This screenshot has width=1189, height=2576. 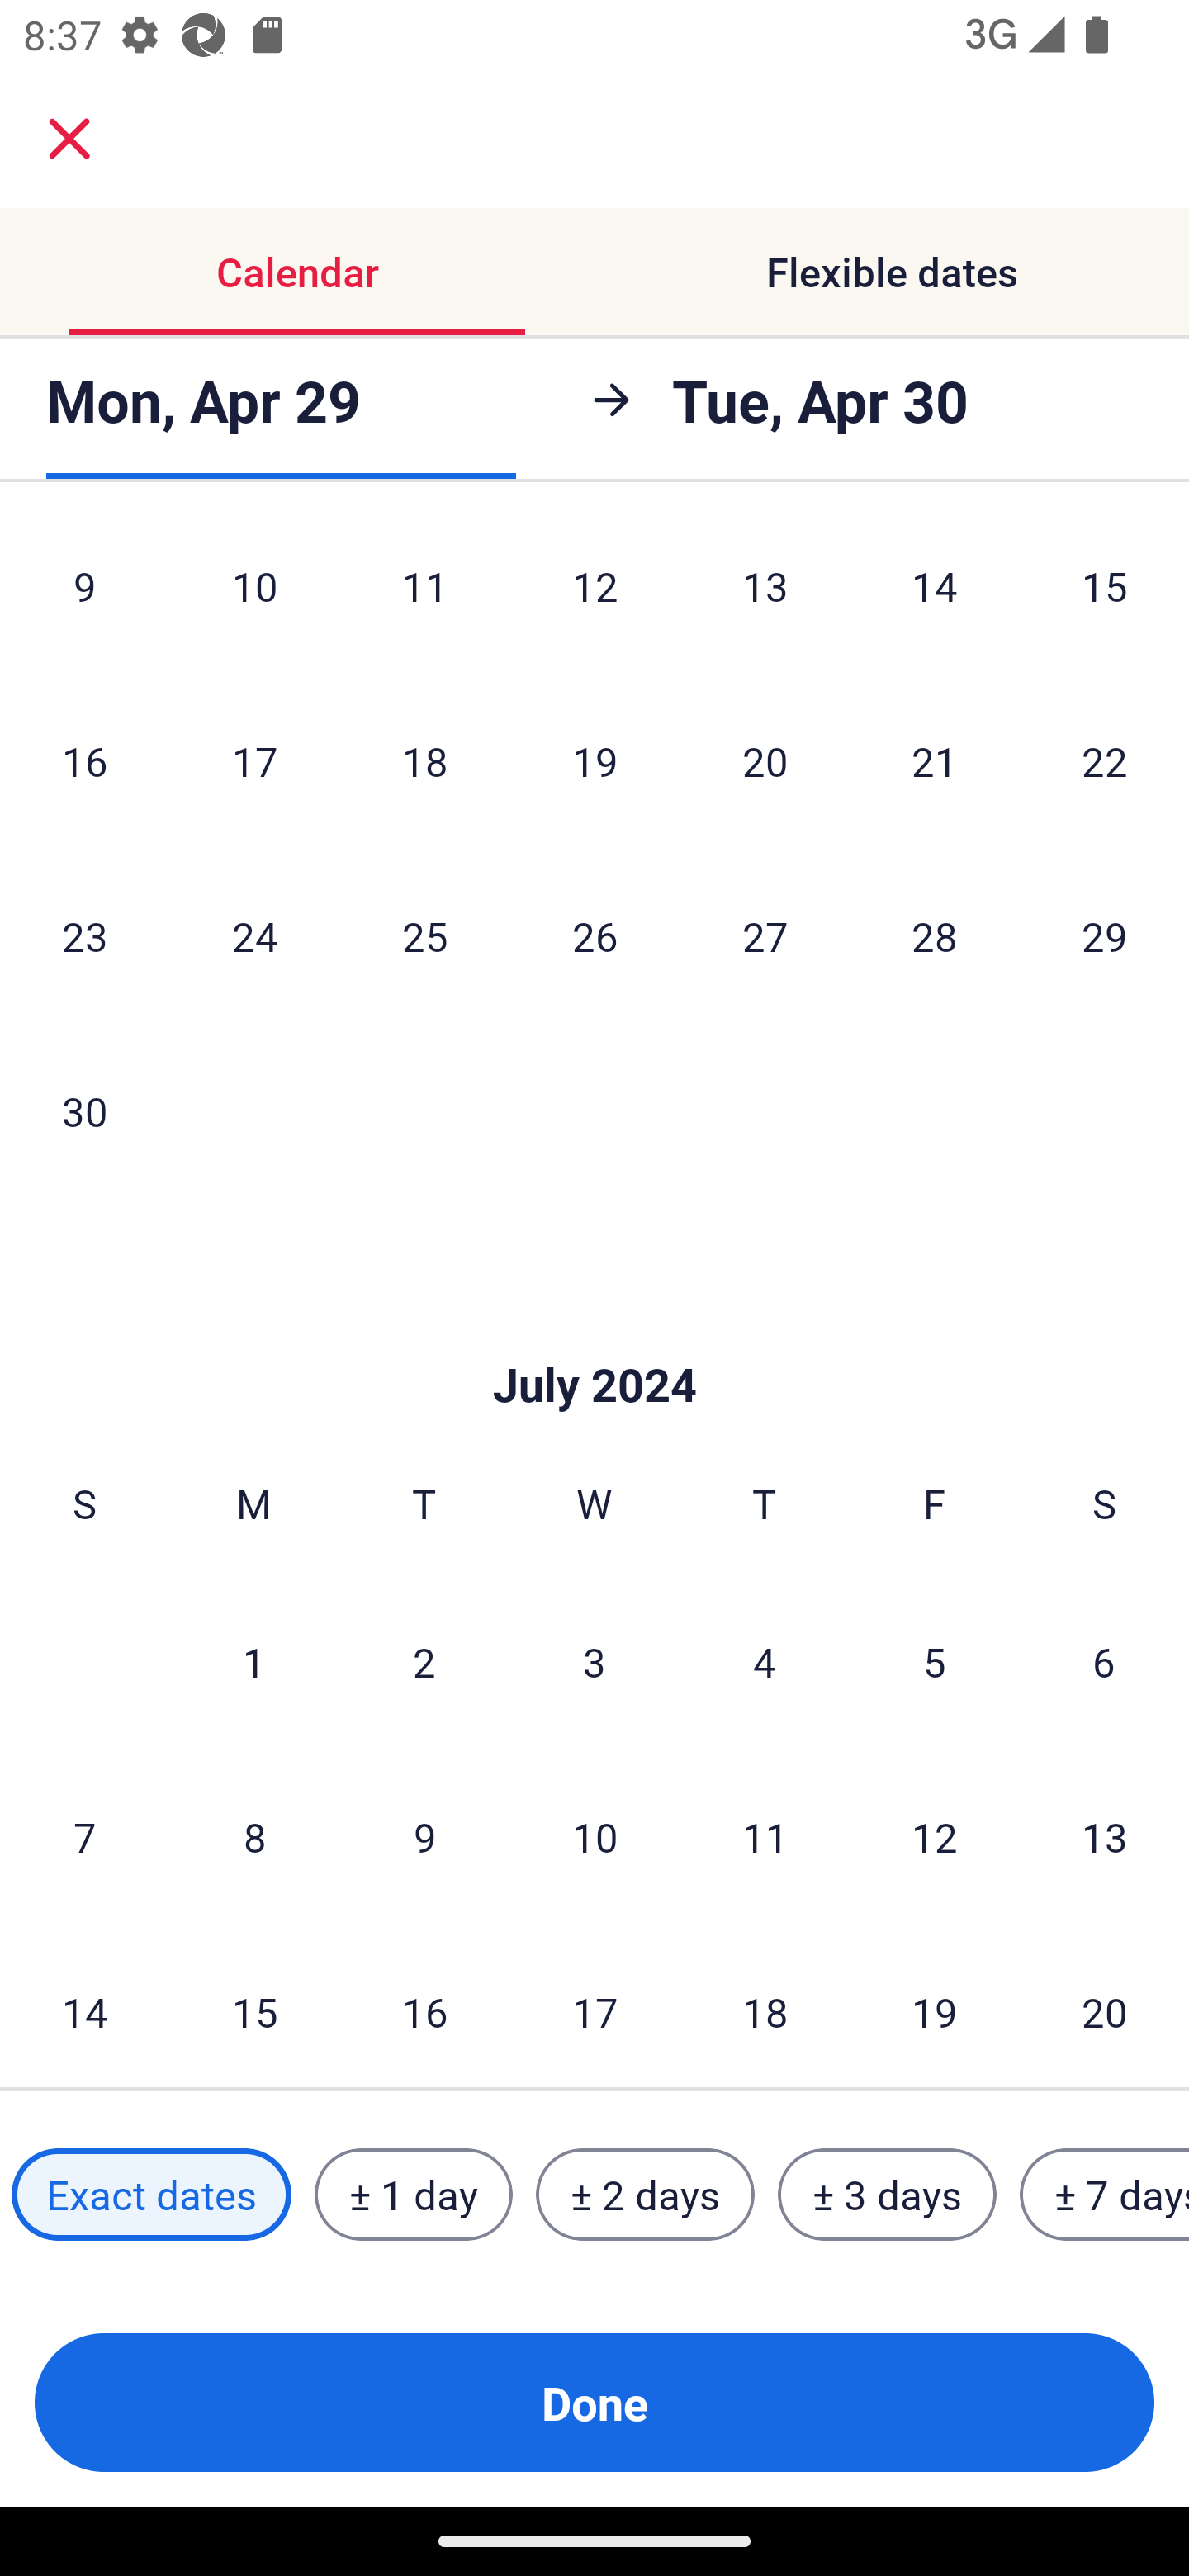 I want to click on 19 Wednesday, June 19, 2024, so click(x=594, y=760).